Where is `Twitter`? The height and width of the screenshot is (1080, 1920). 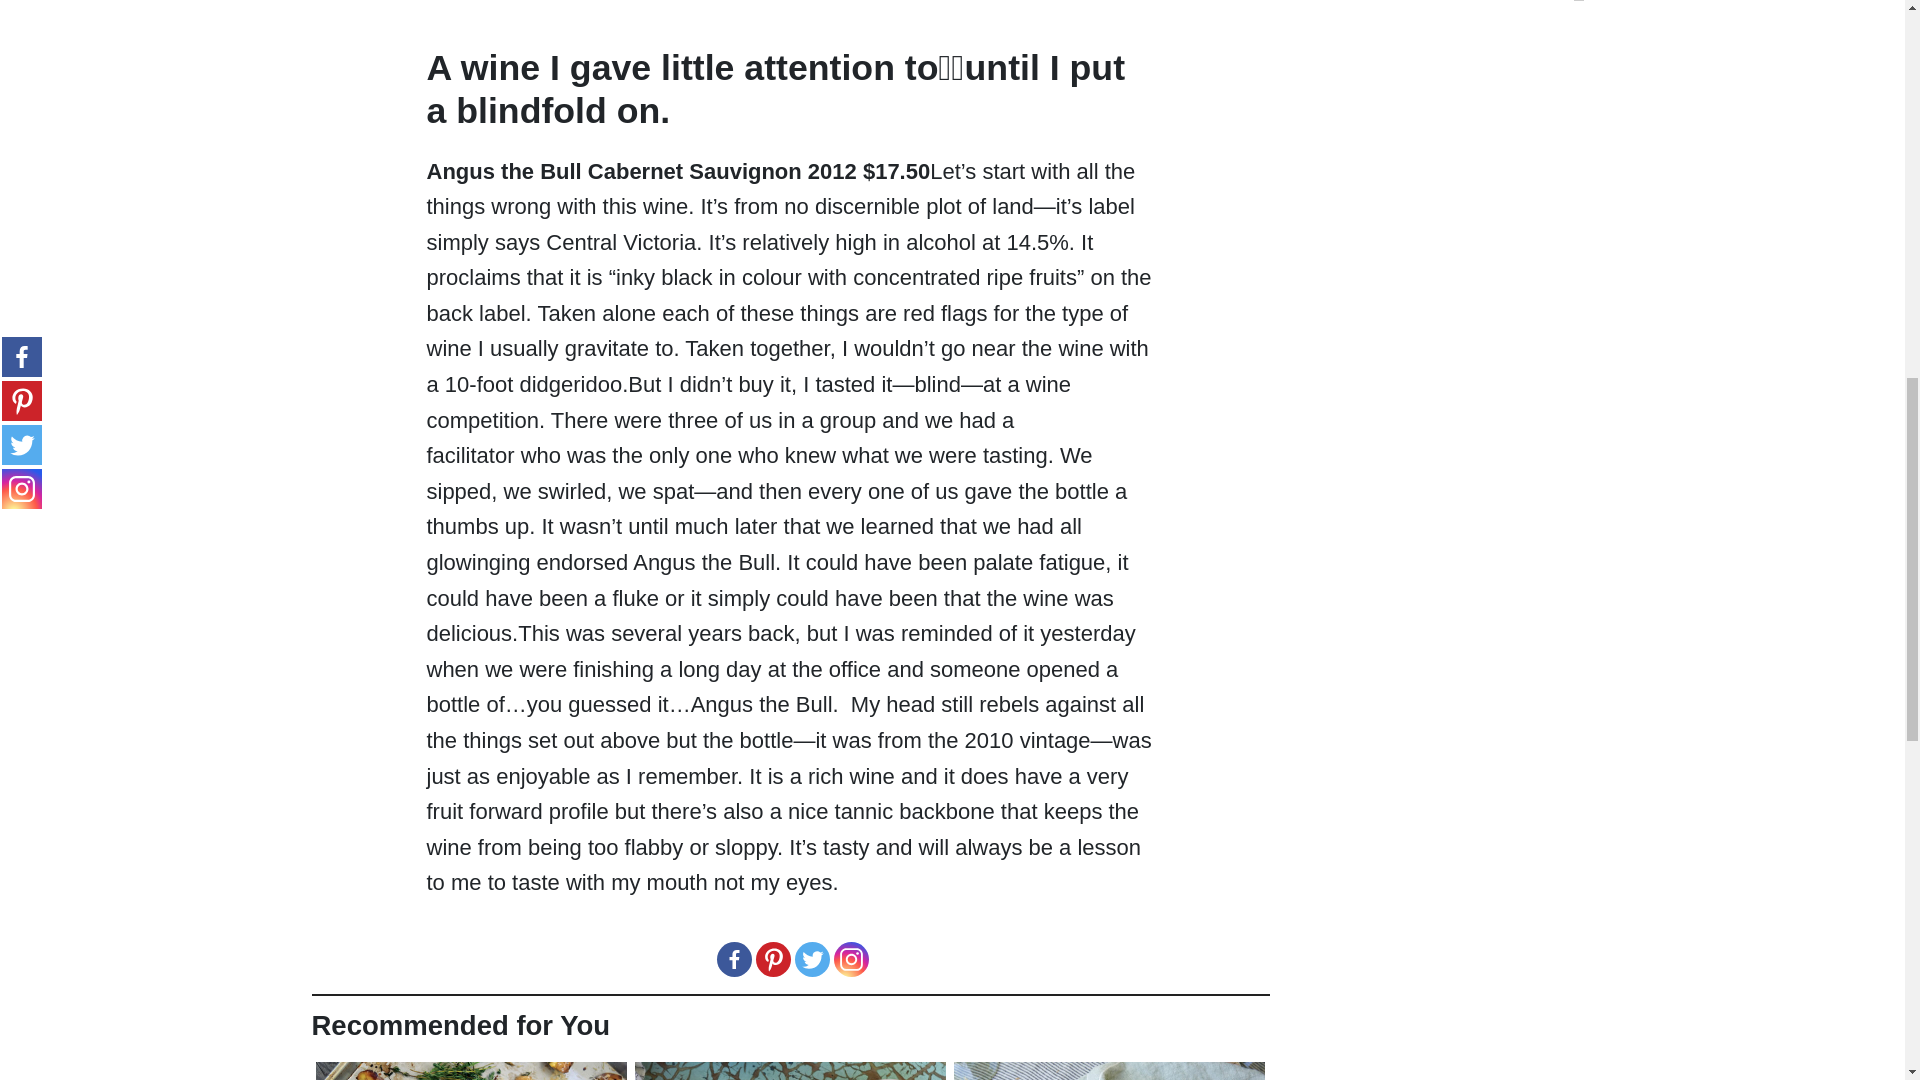
Twitter is located at coordinates (812, 959).